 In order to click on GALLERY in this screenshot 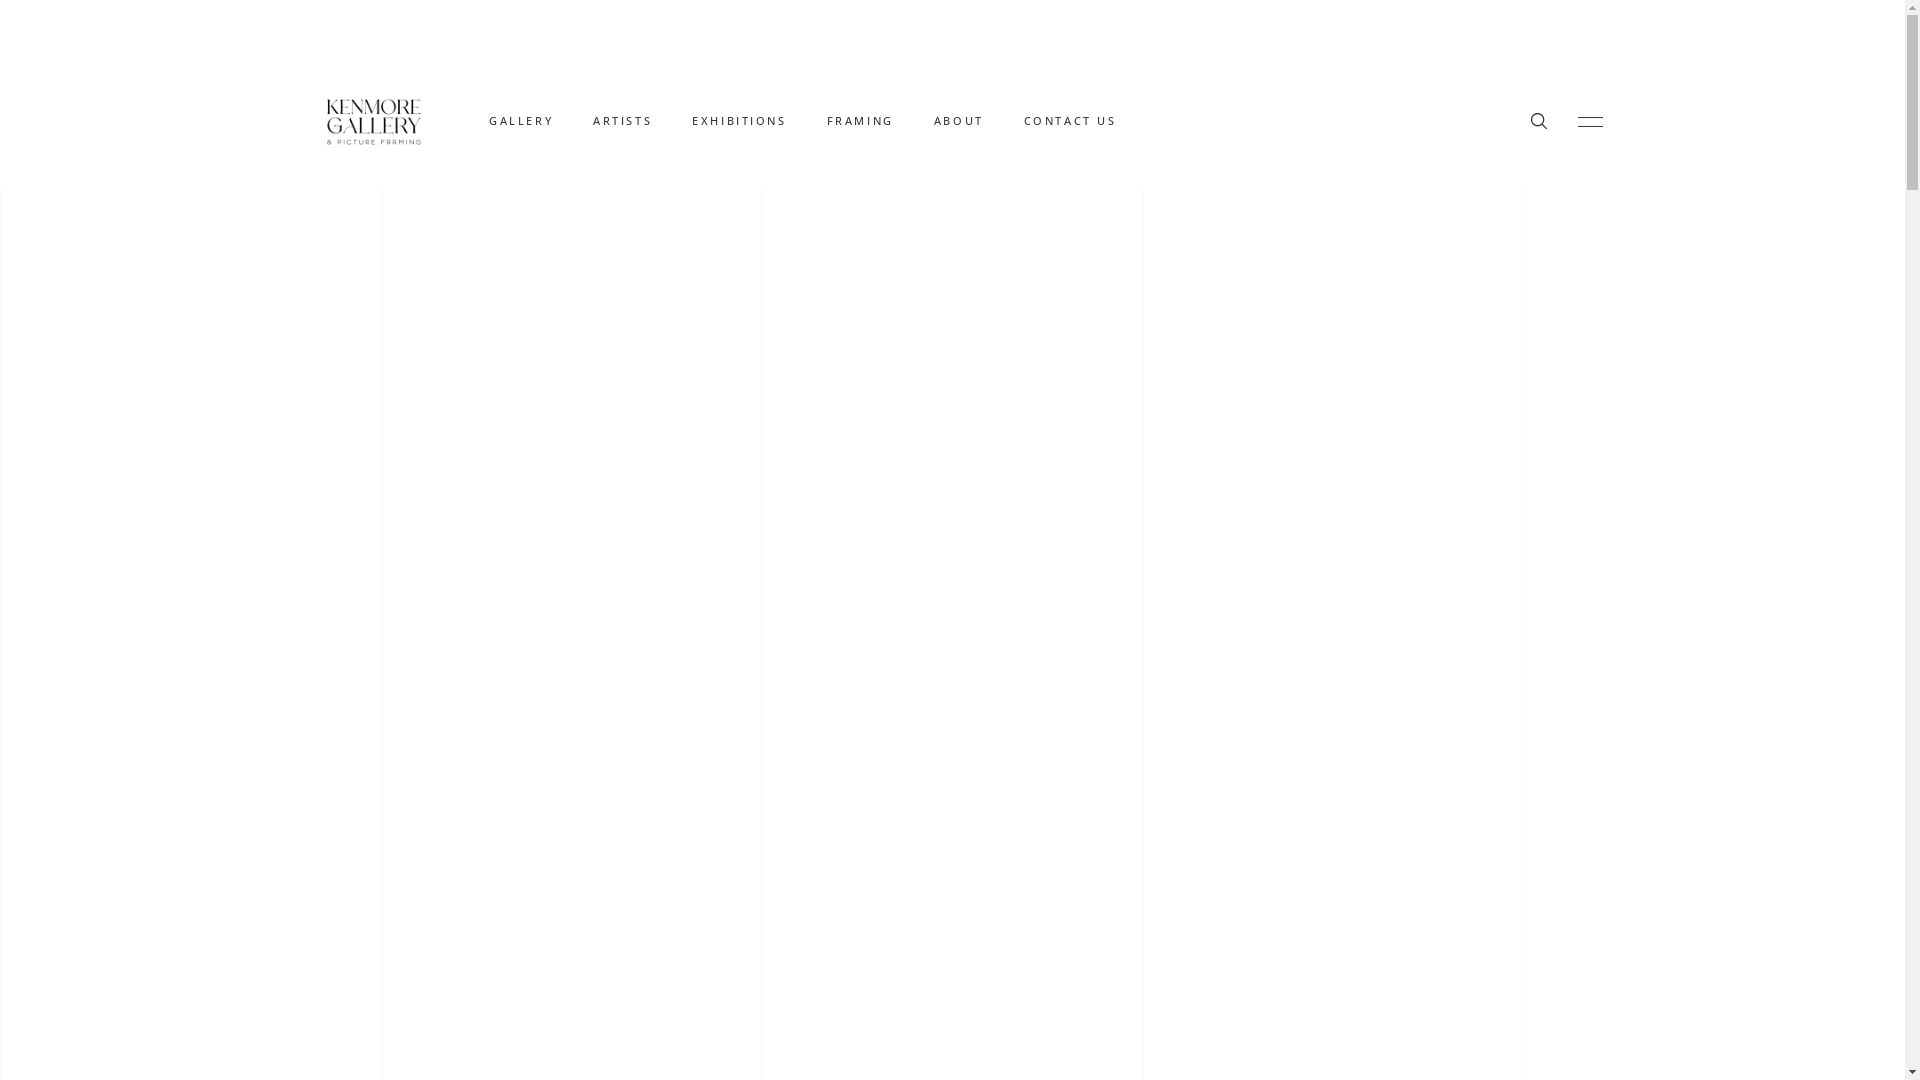, I will do `click(521, 121)`.